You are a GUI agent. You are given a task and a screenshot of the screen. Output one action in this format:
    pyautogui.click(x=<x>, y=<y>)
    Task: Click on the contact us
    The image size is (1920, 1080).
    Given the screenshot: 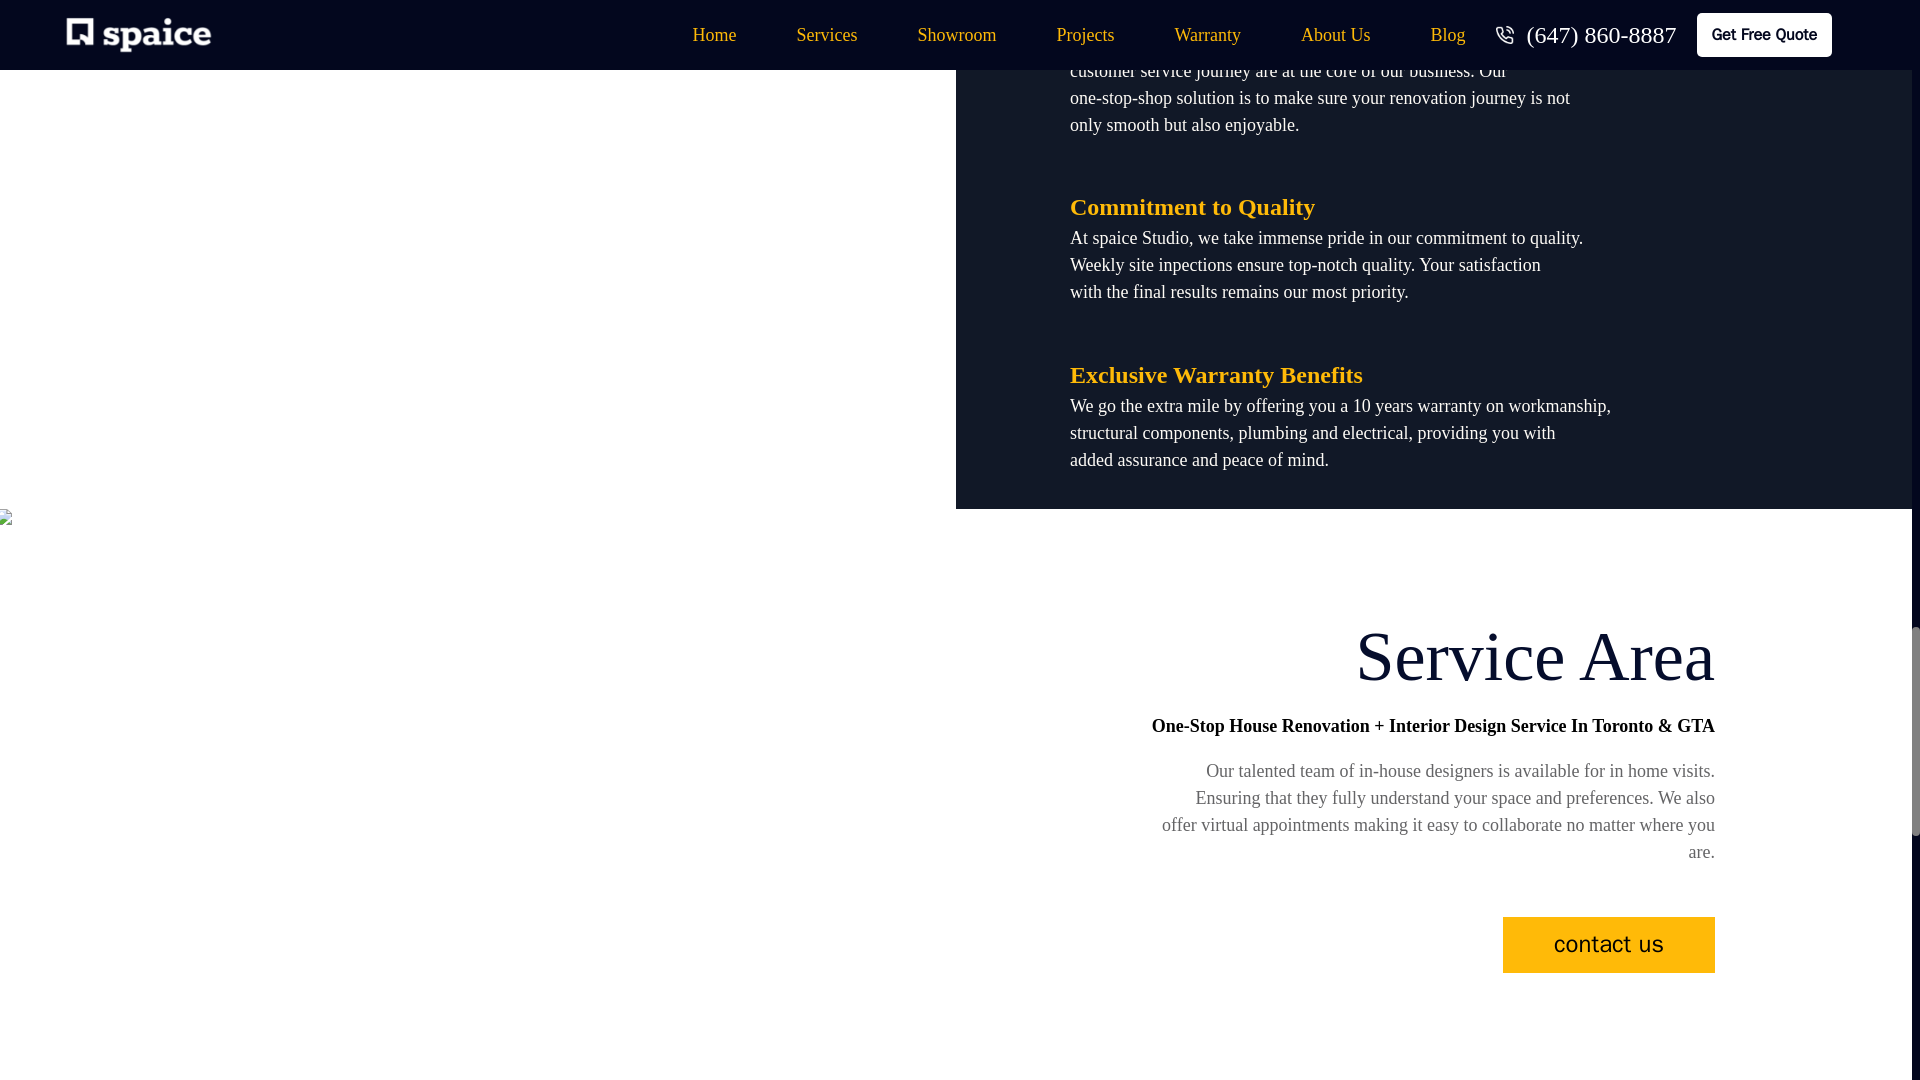 What is the action you would take?
    pyautogui.click(x=1608, y=944)
    